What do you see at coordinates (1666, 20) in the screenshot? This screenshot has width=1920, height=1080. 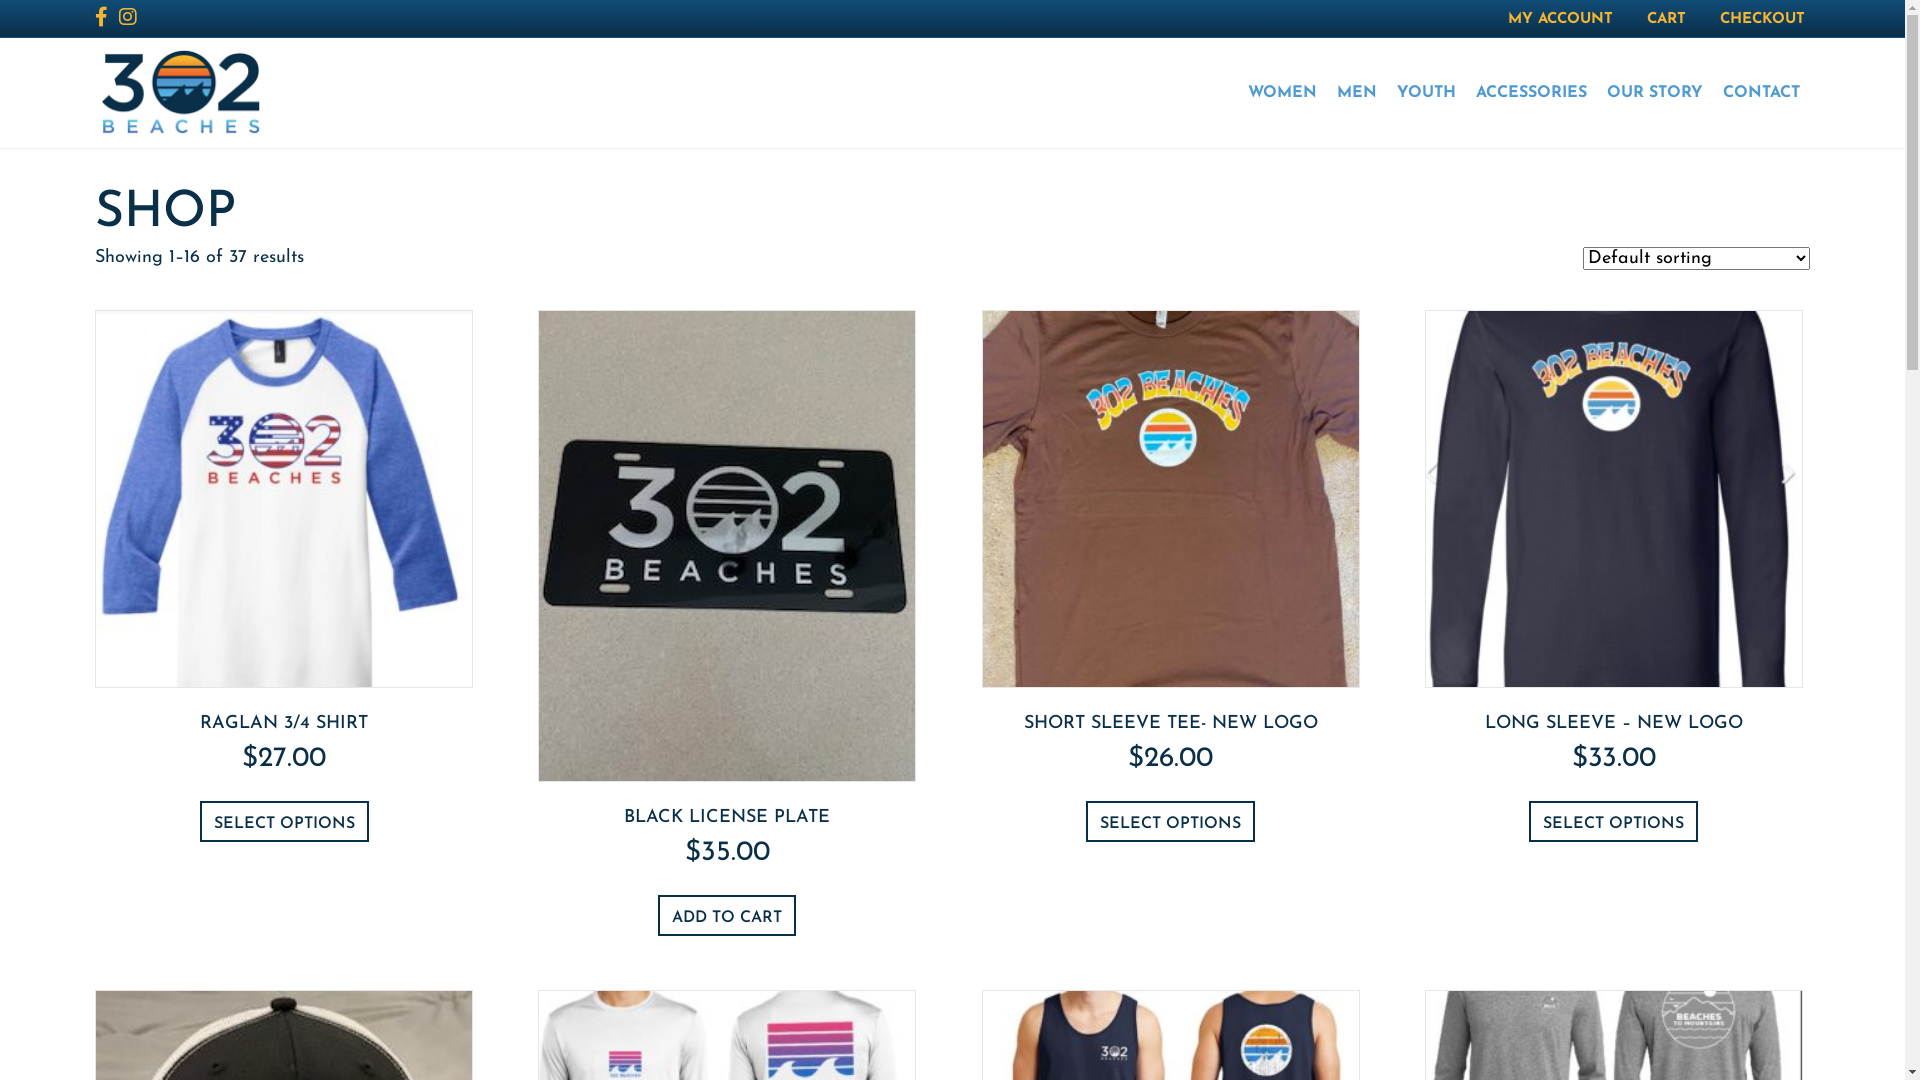 I see `CART` at bounding box center [1666, 20].